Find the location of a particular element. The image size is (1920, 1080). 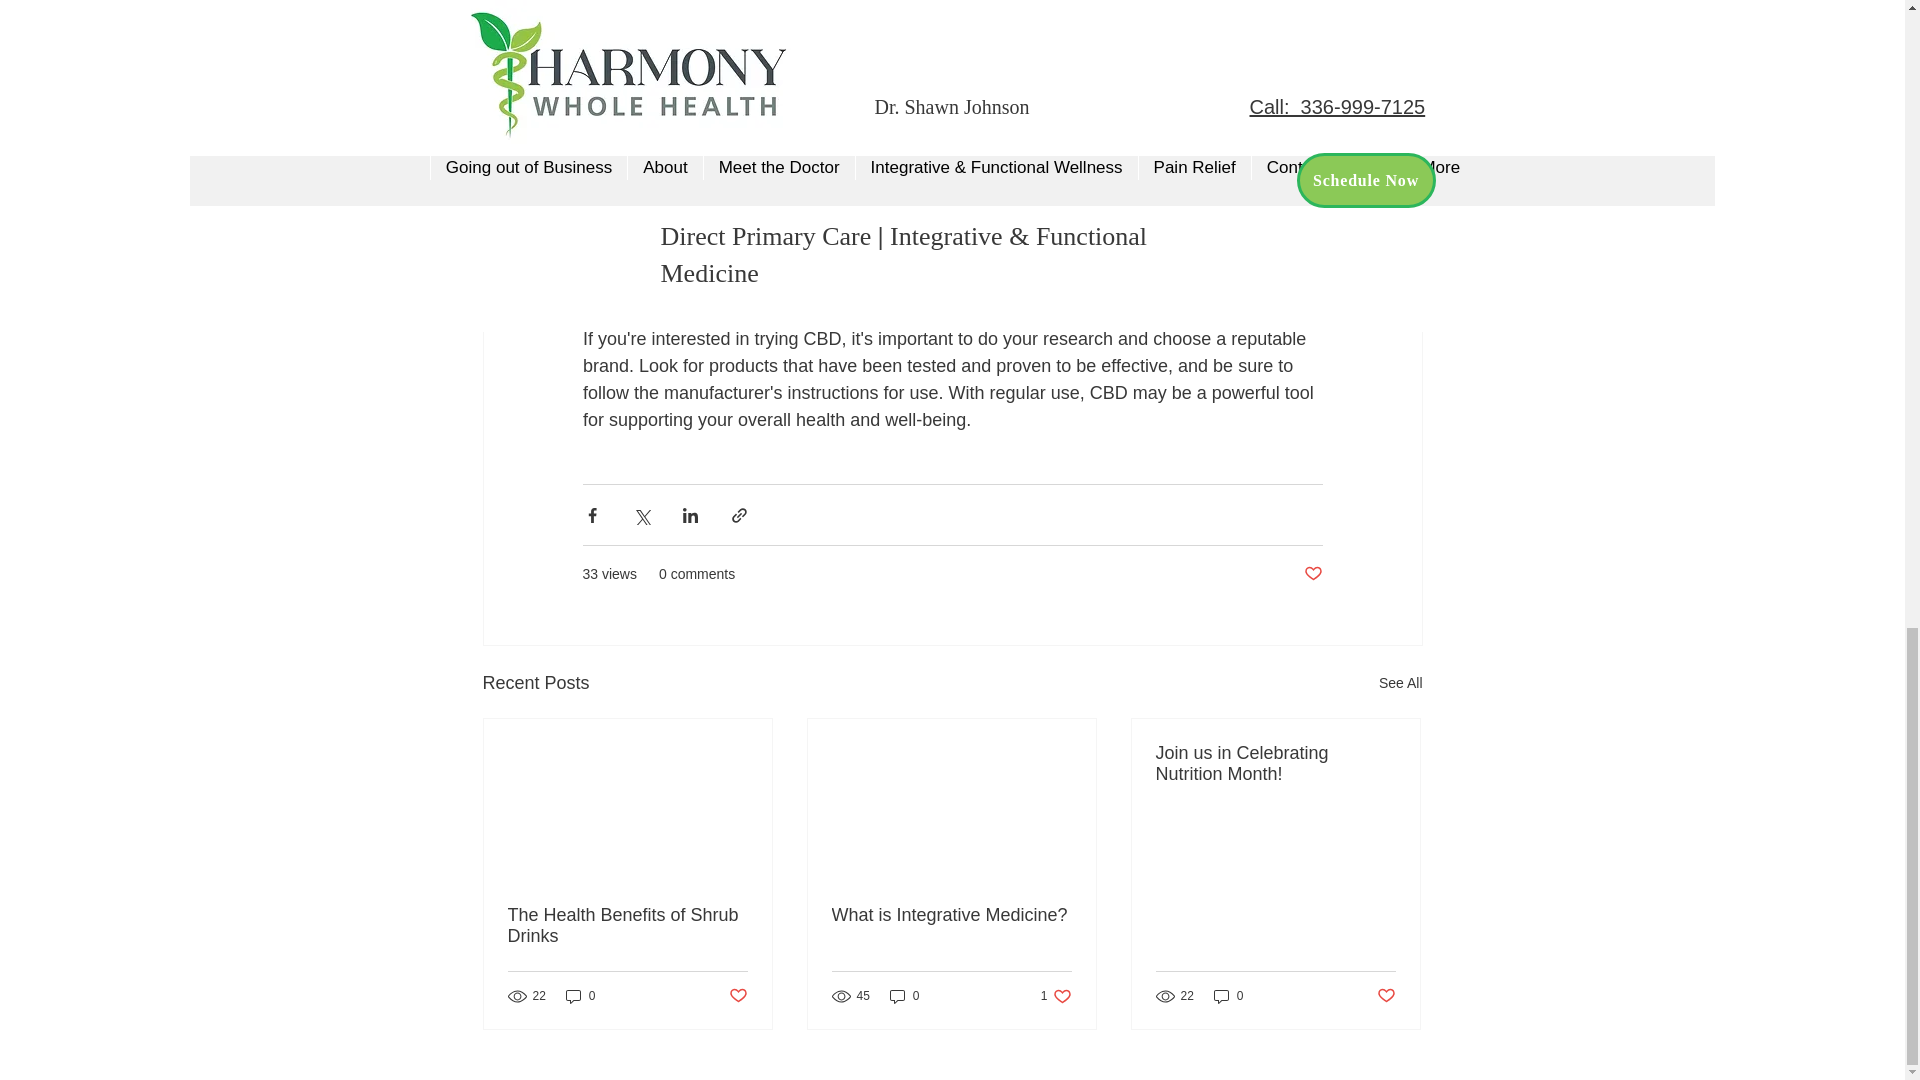

Post not marked as liked is located at coordinates (628, 926).